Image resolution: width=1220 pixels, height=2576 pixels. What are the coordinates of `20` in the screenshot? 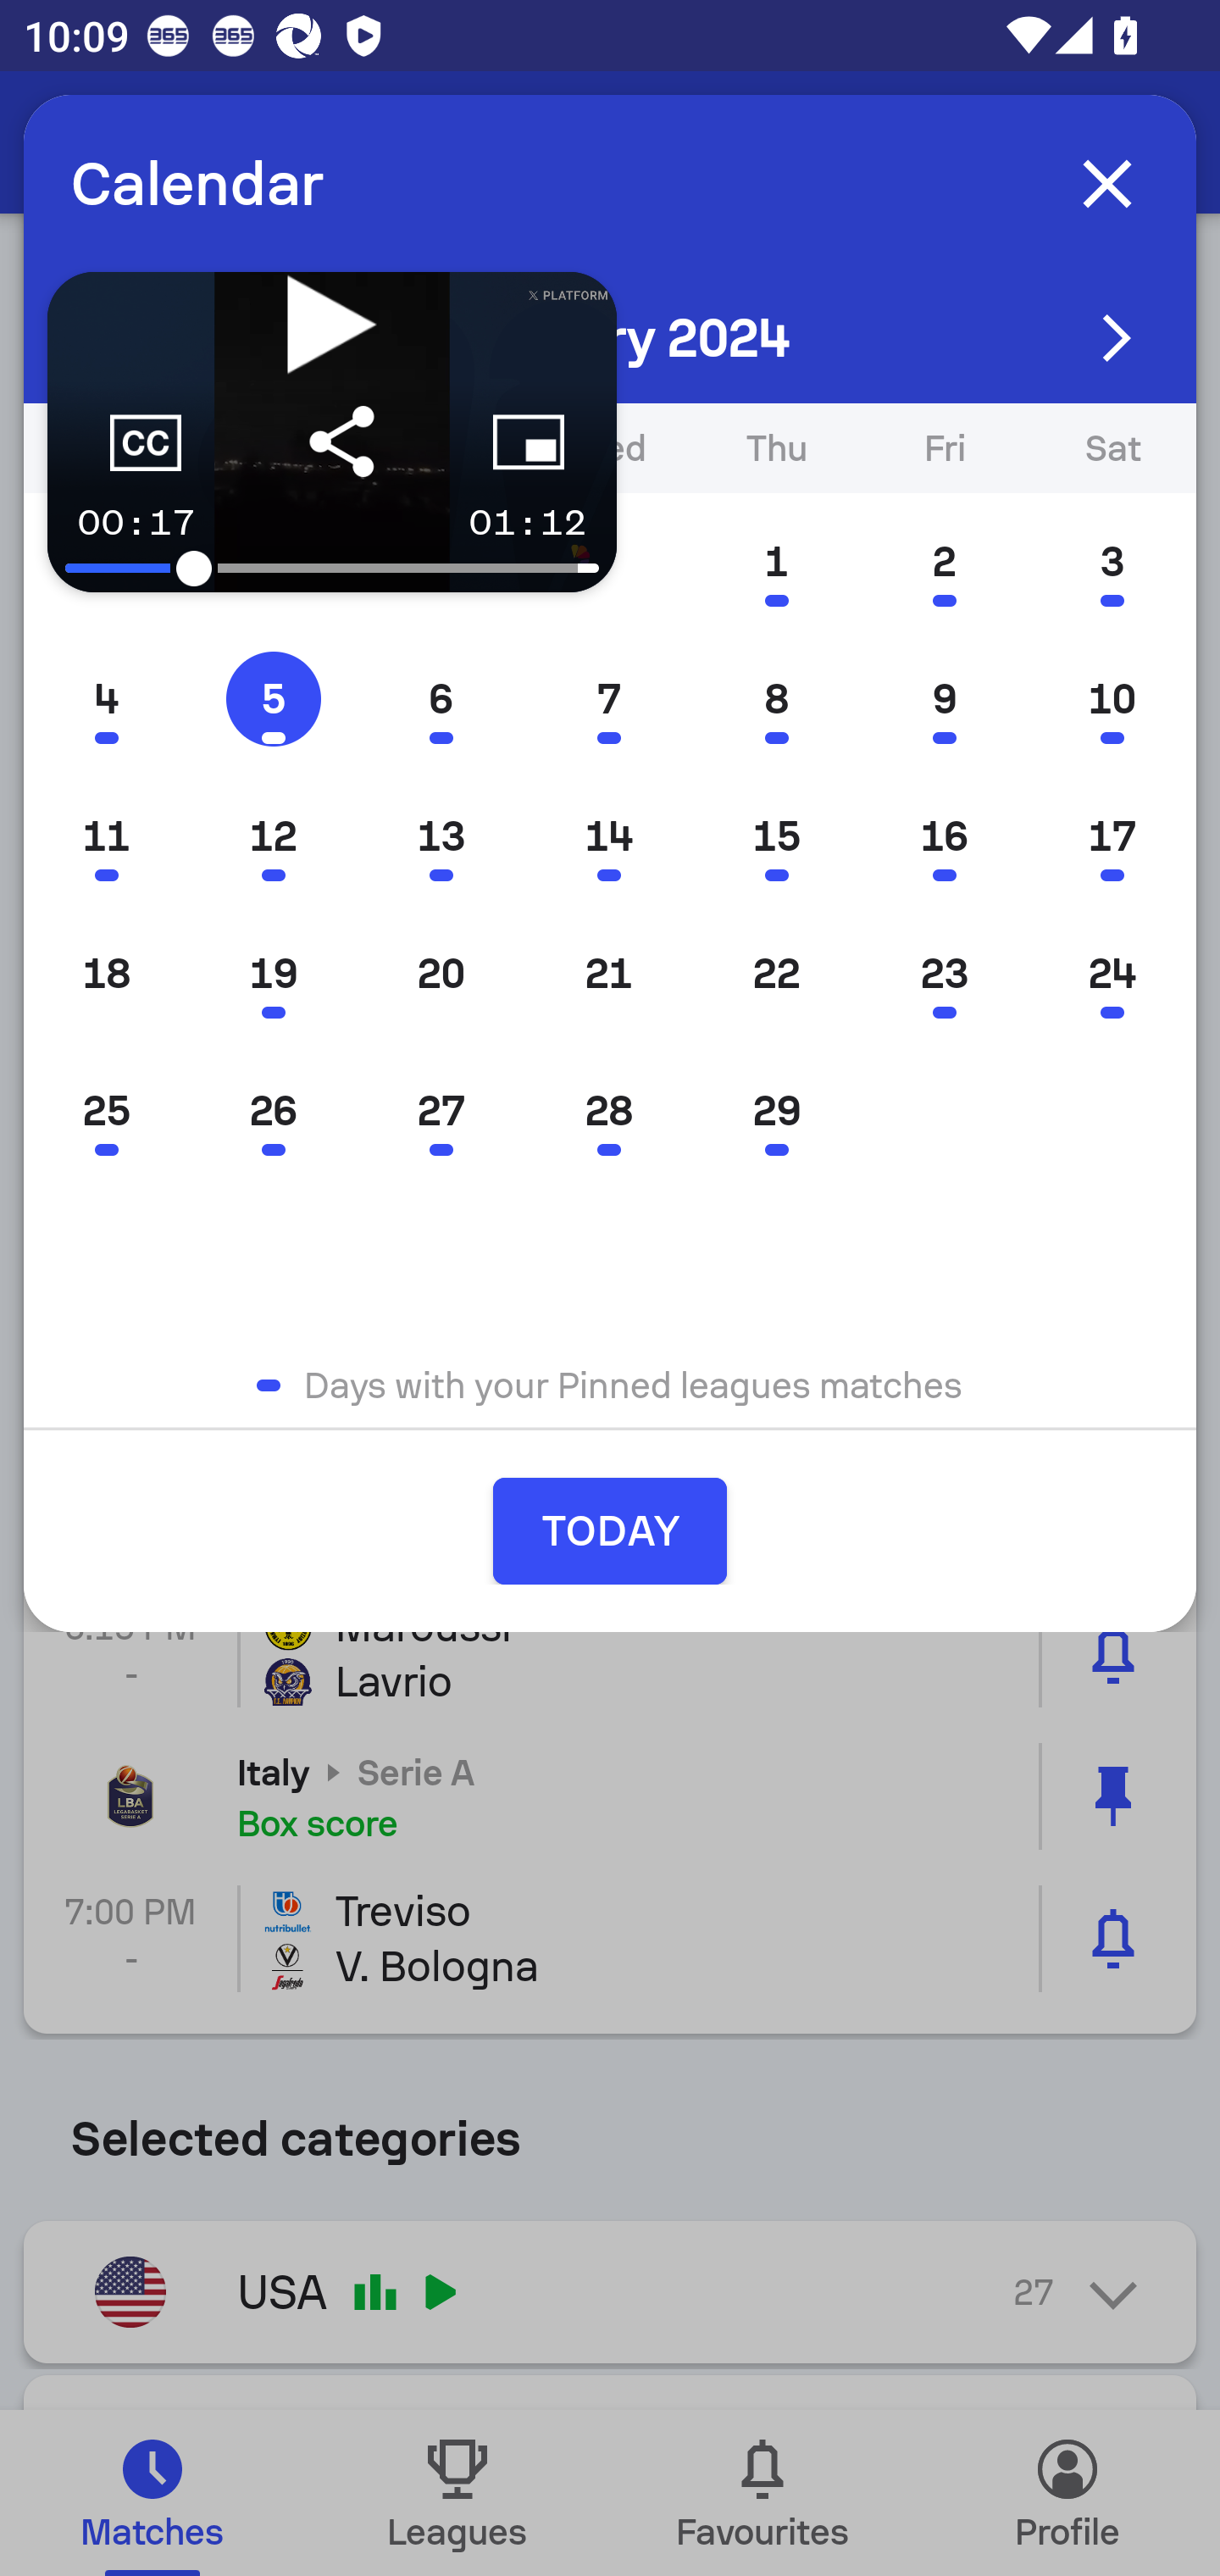 It's located at (441, 974).